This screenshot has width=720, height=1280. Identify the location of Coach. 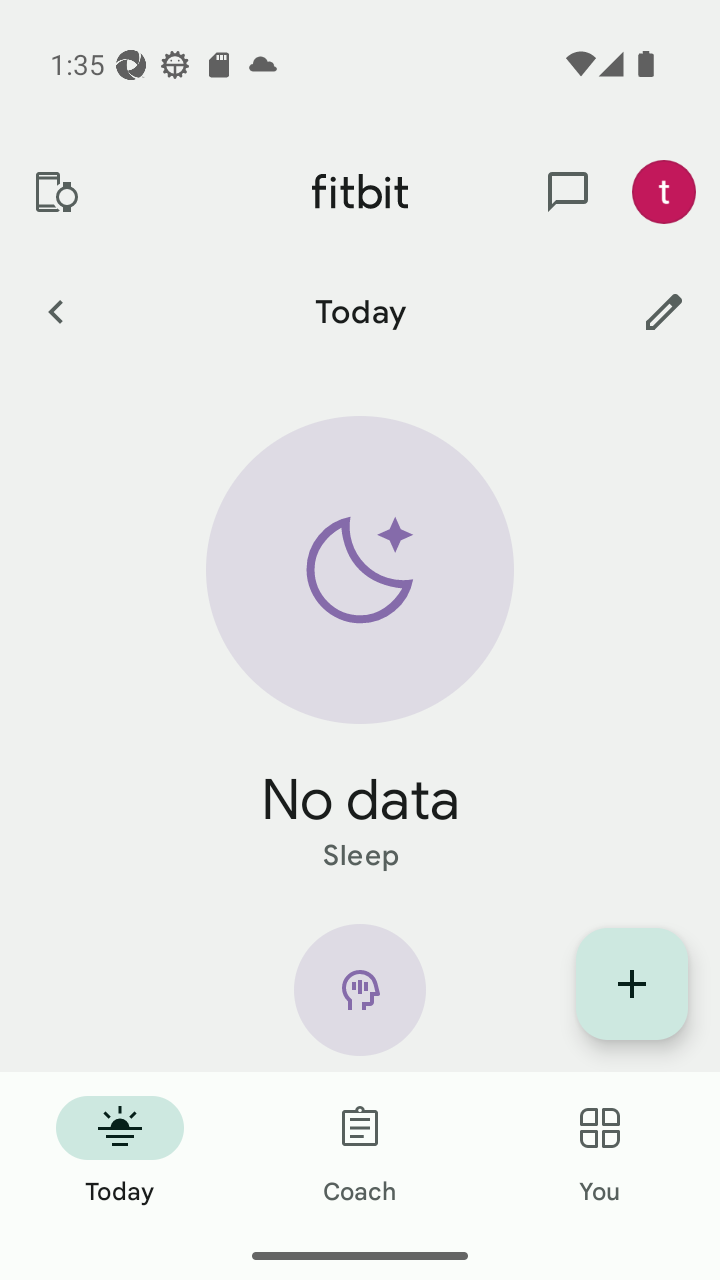
(360, 1152).